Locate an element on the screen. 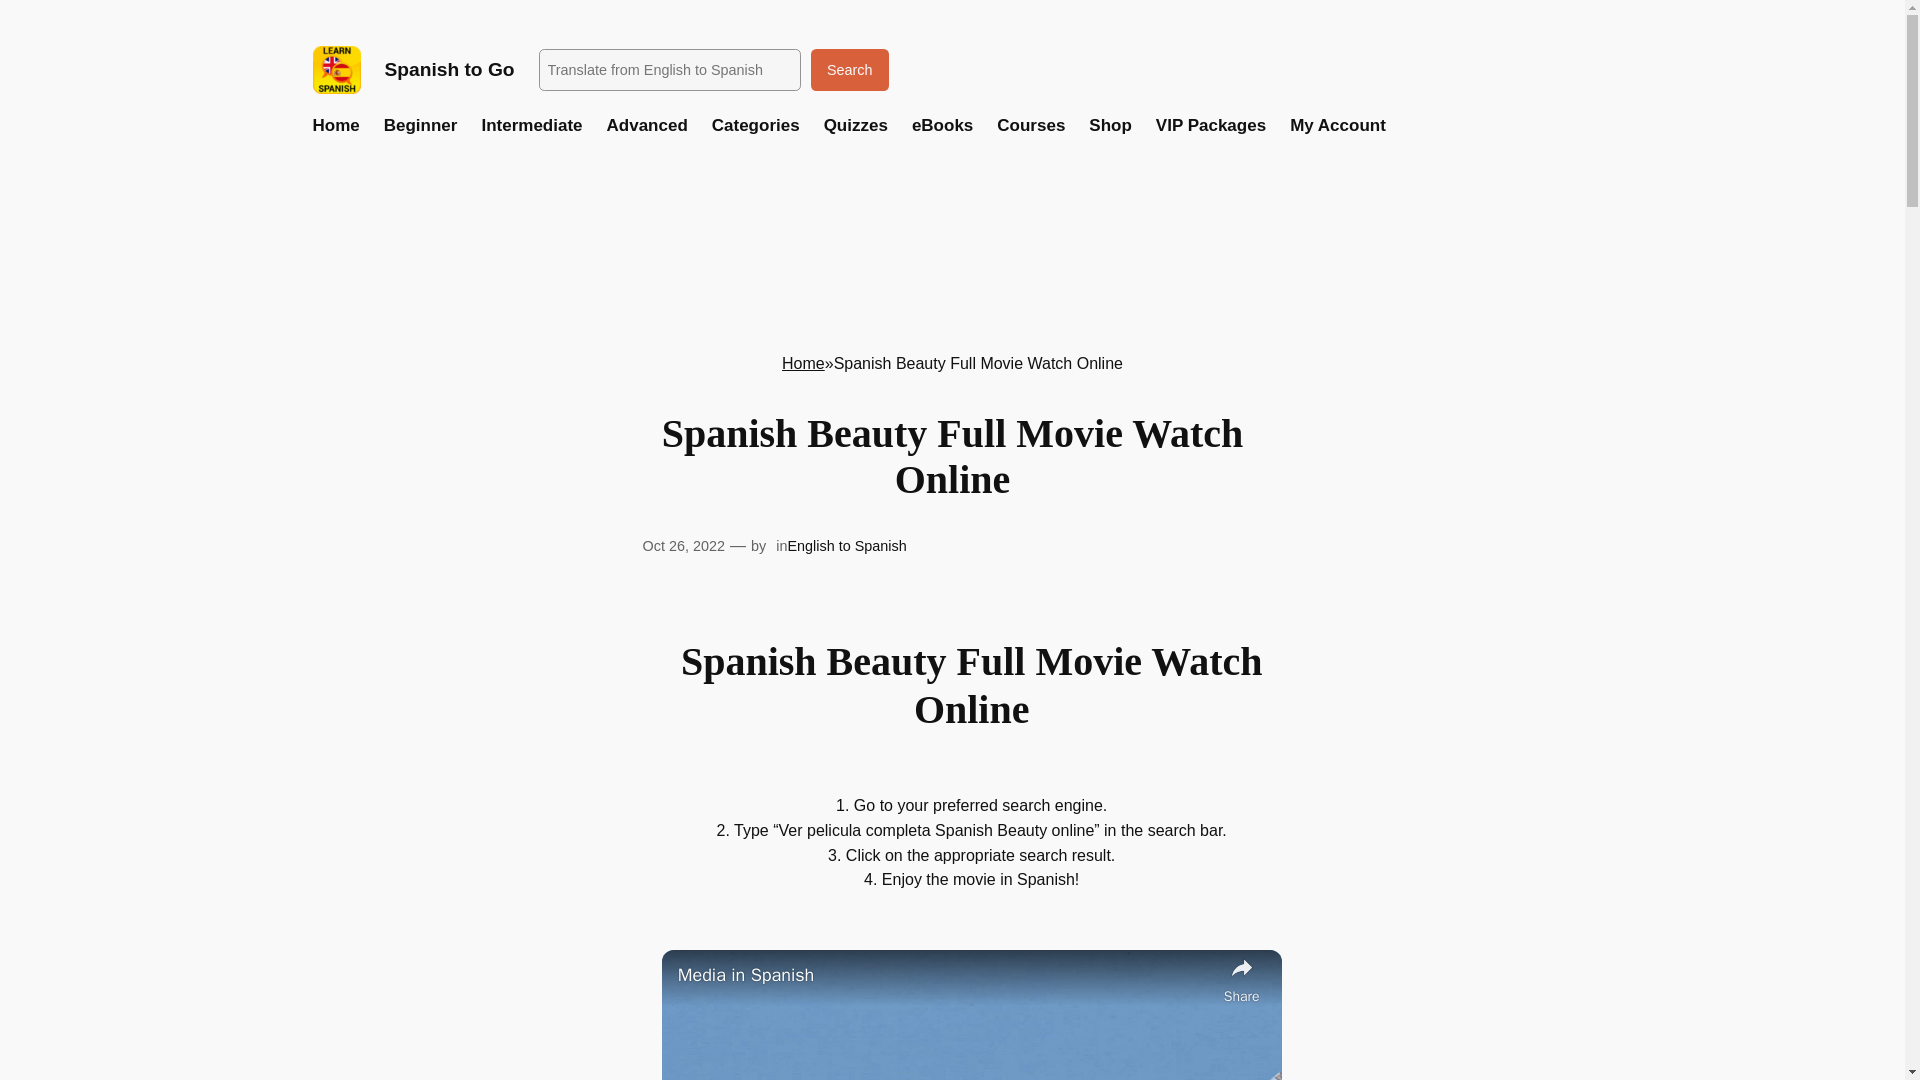 Image resolution: width=1920 pixels, height=1080 pixels. Spanish to Go is located at coordinates (449, 69).